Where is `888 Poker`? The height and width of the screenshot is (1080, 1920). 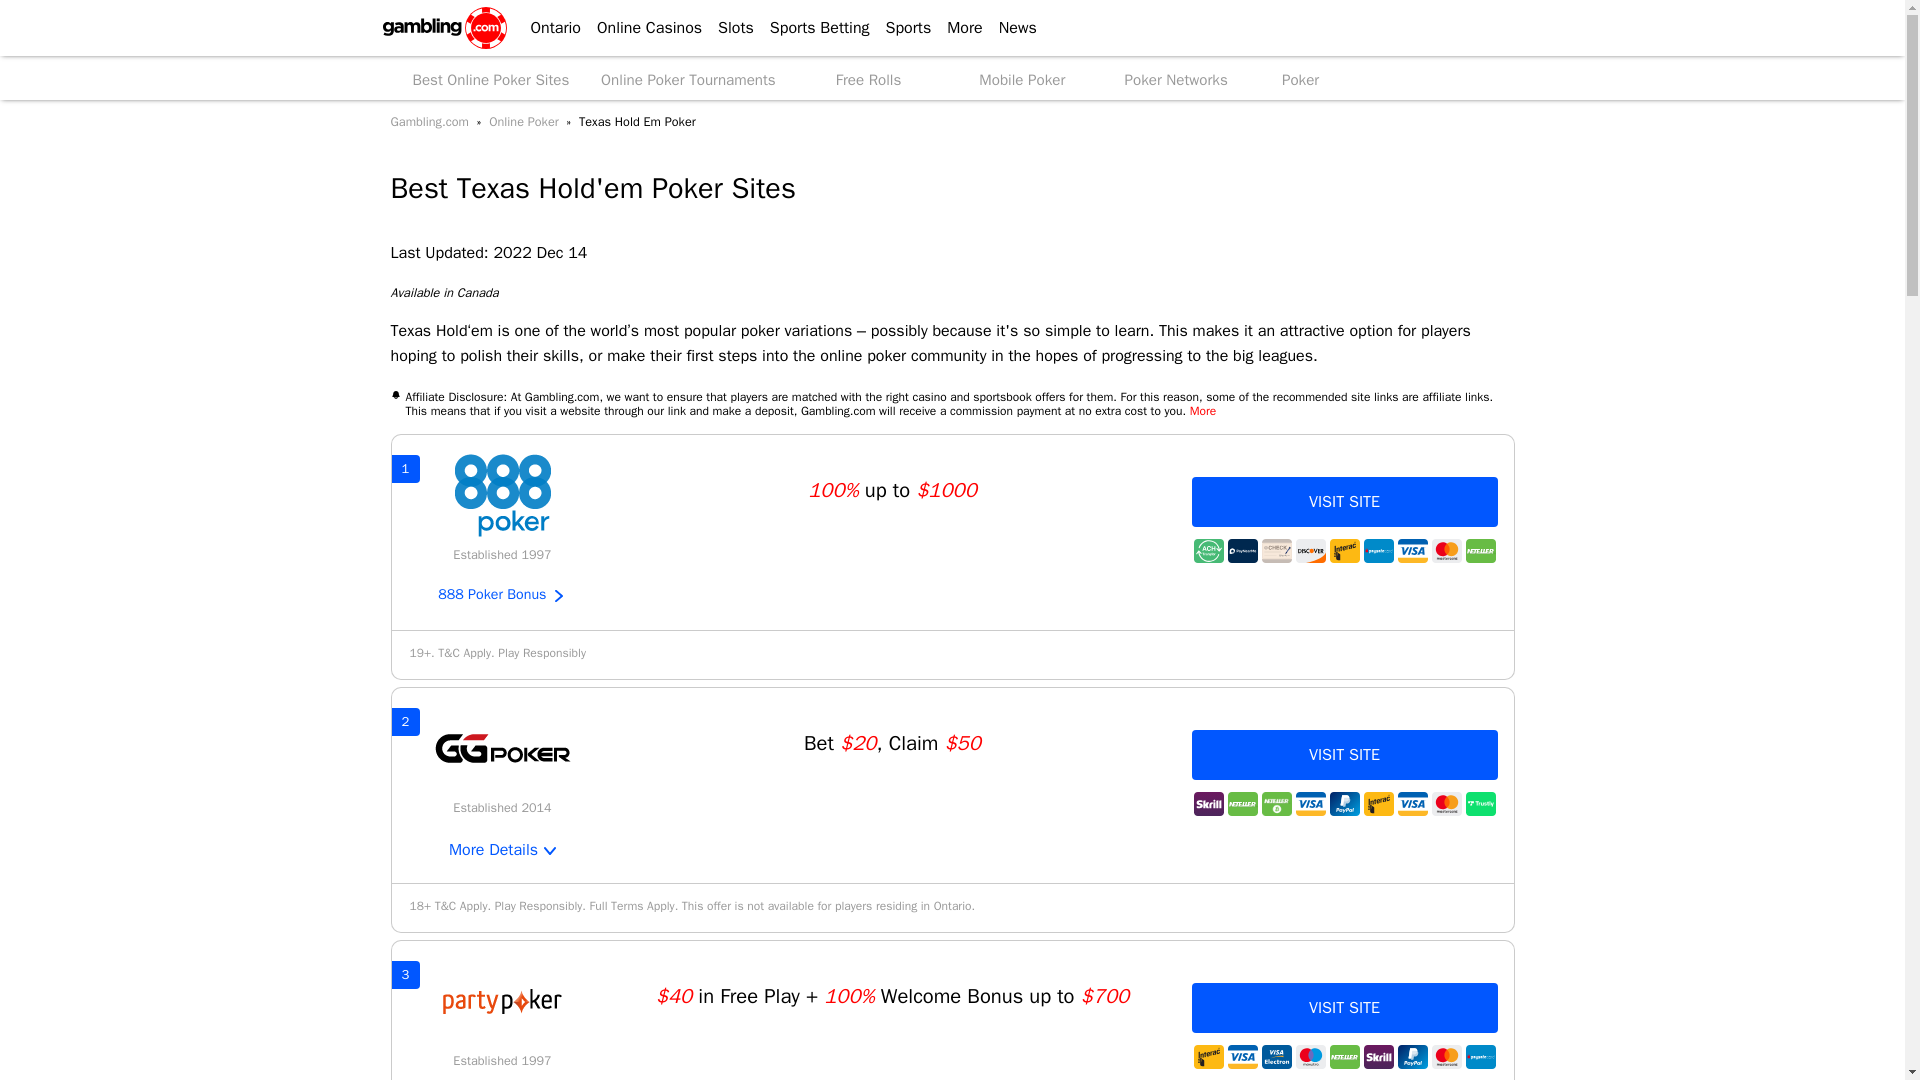
888 Poker is located at coordinates (502, 494).